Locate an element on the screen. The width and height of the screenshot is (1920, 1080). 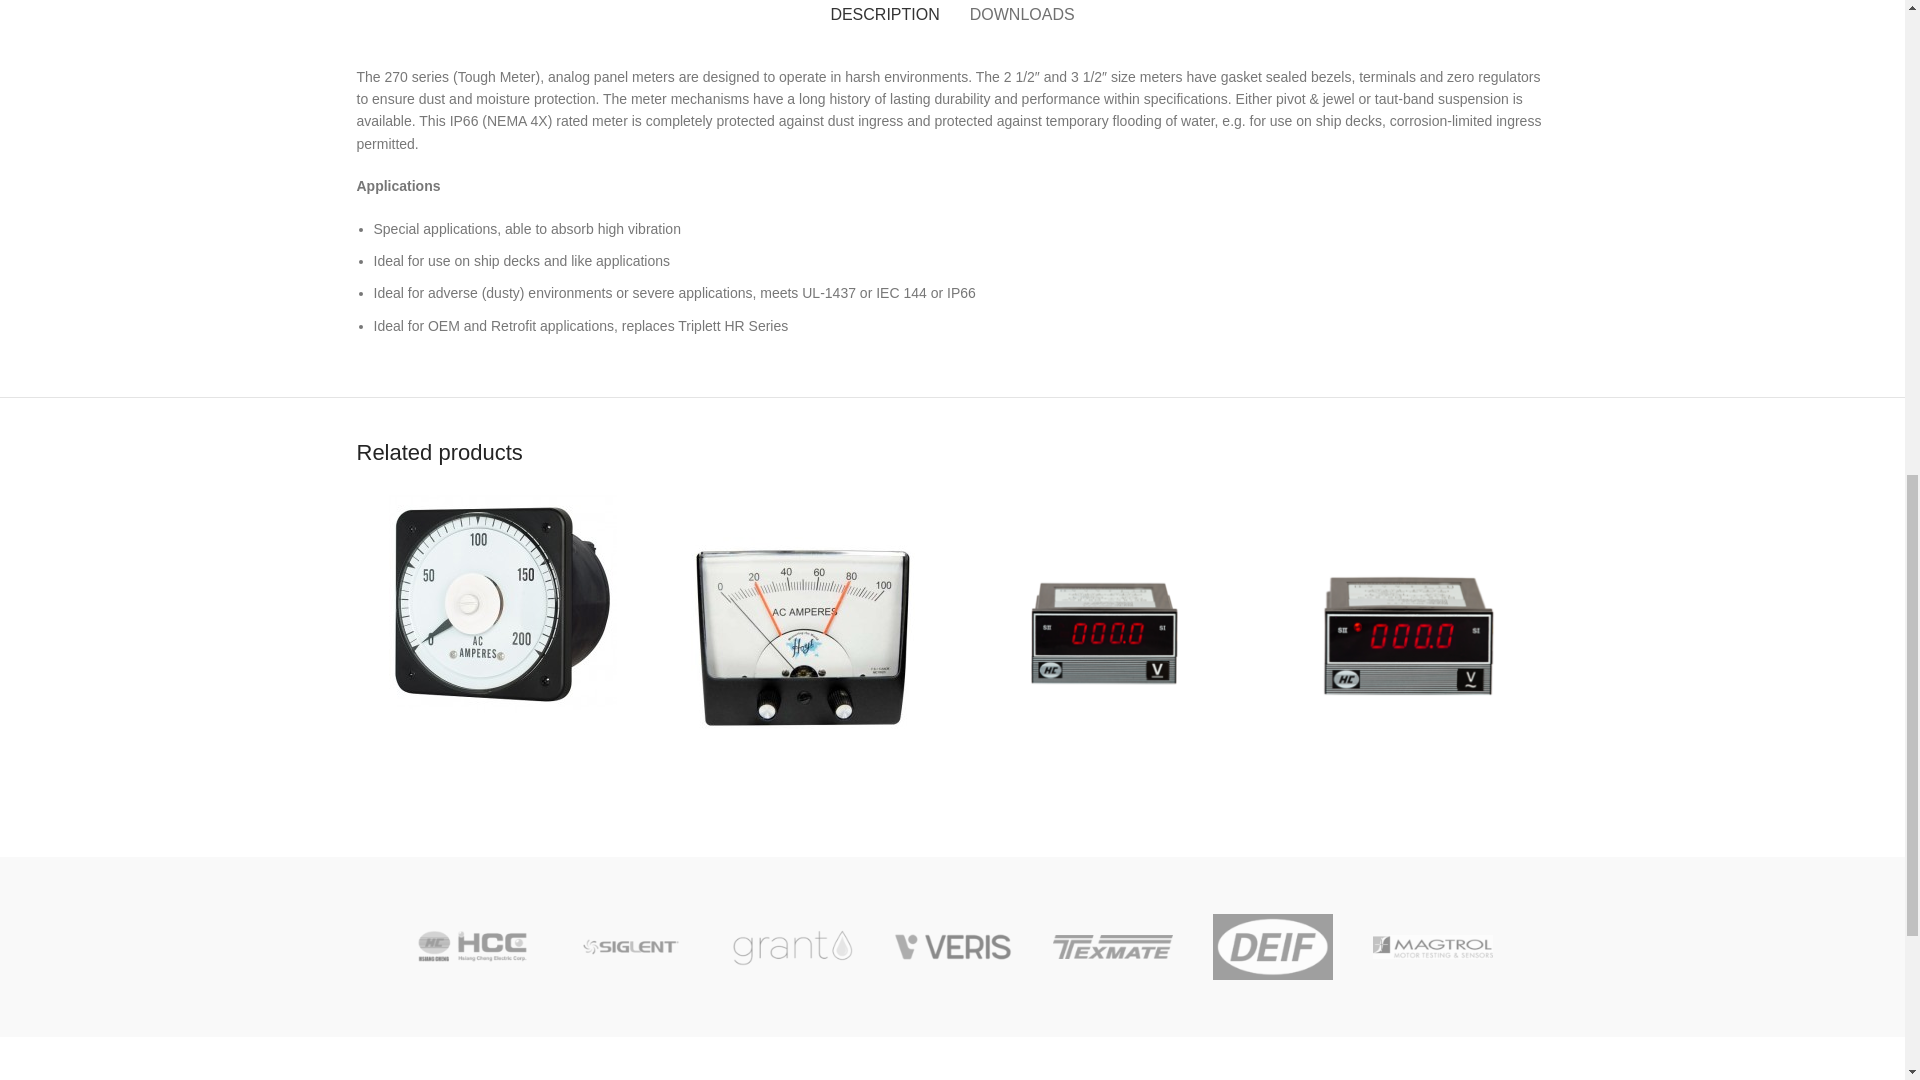
DEIF is located at coordinates (1272, 947).